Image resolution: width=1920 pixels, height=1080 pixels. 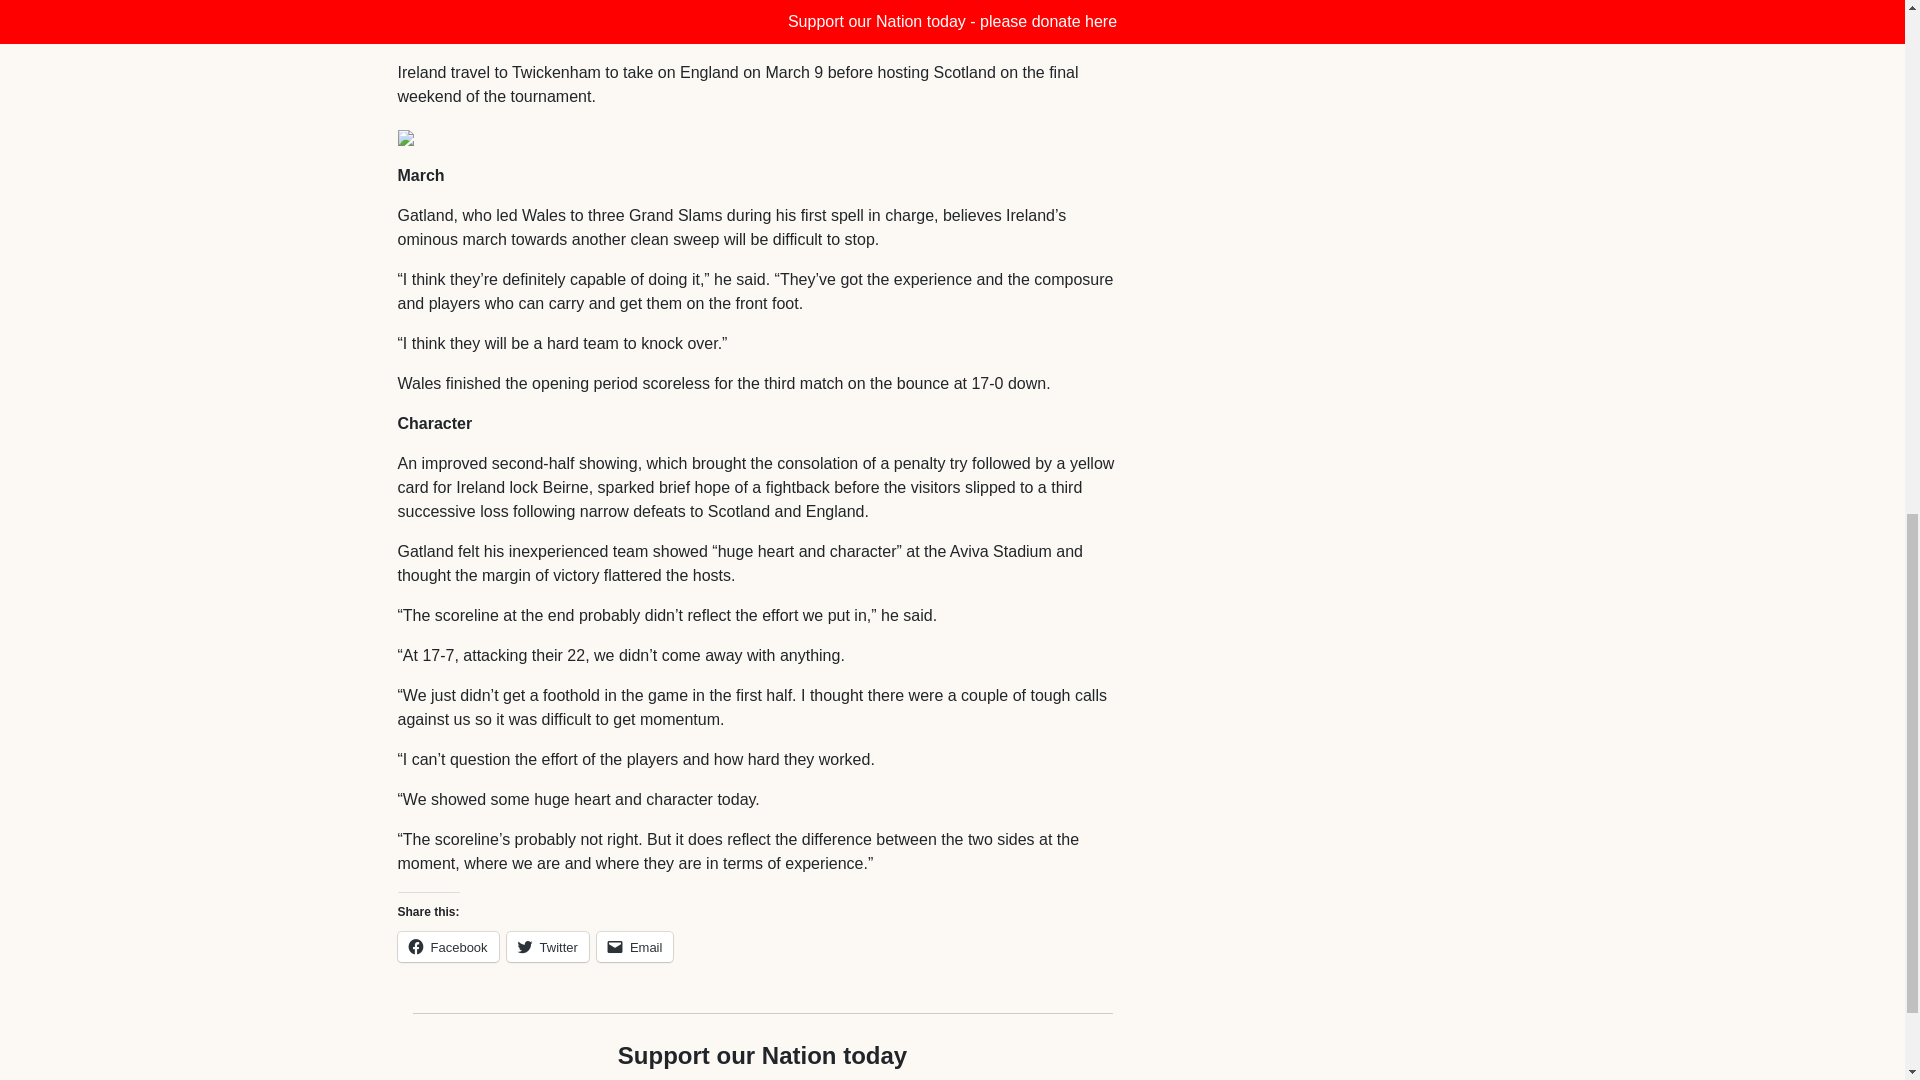 What do you see at coordinates (635, 947) in the screenshot?
I see `Click to email a link to a friend` at bounding box center [635, 947].